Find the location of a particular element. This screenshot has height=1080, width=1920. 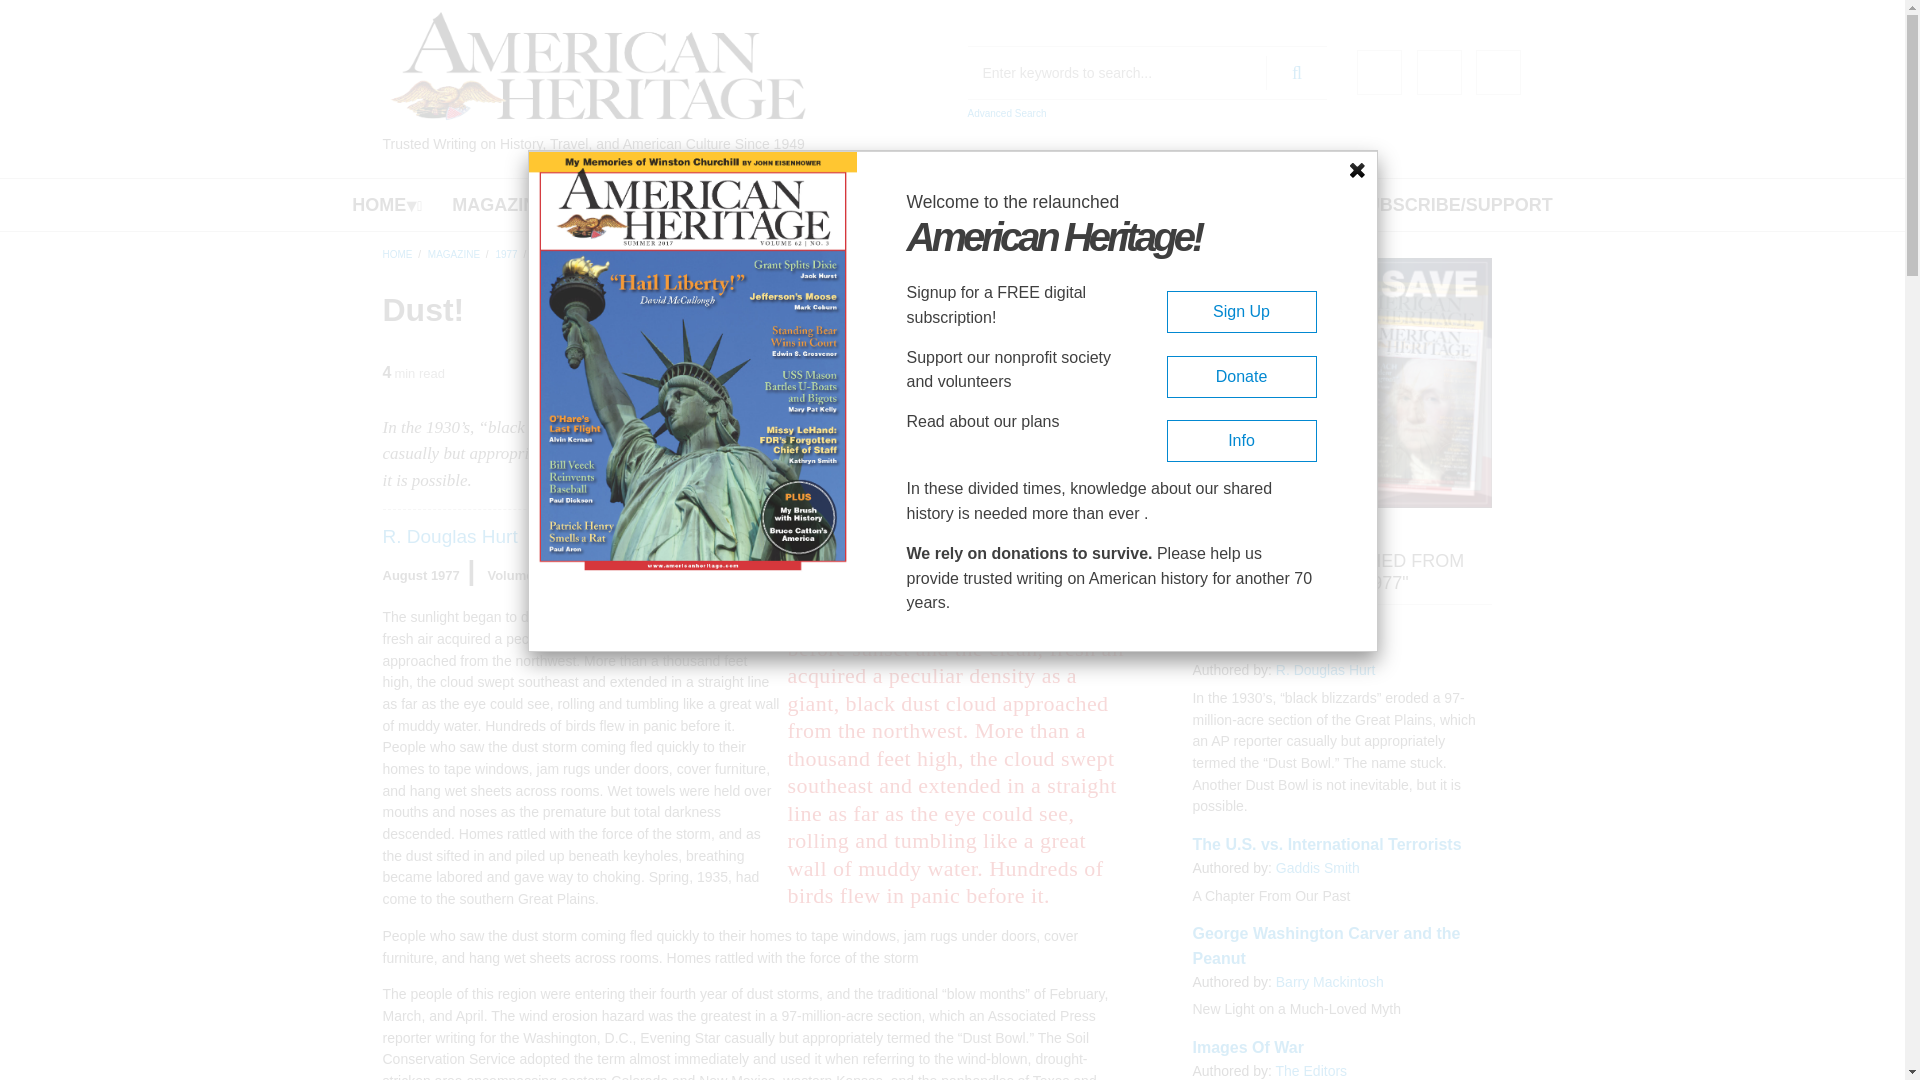

Twitter is located at coordinates (1438, 72).